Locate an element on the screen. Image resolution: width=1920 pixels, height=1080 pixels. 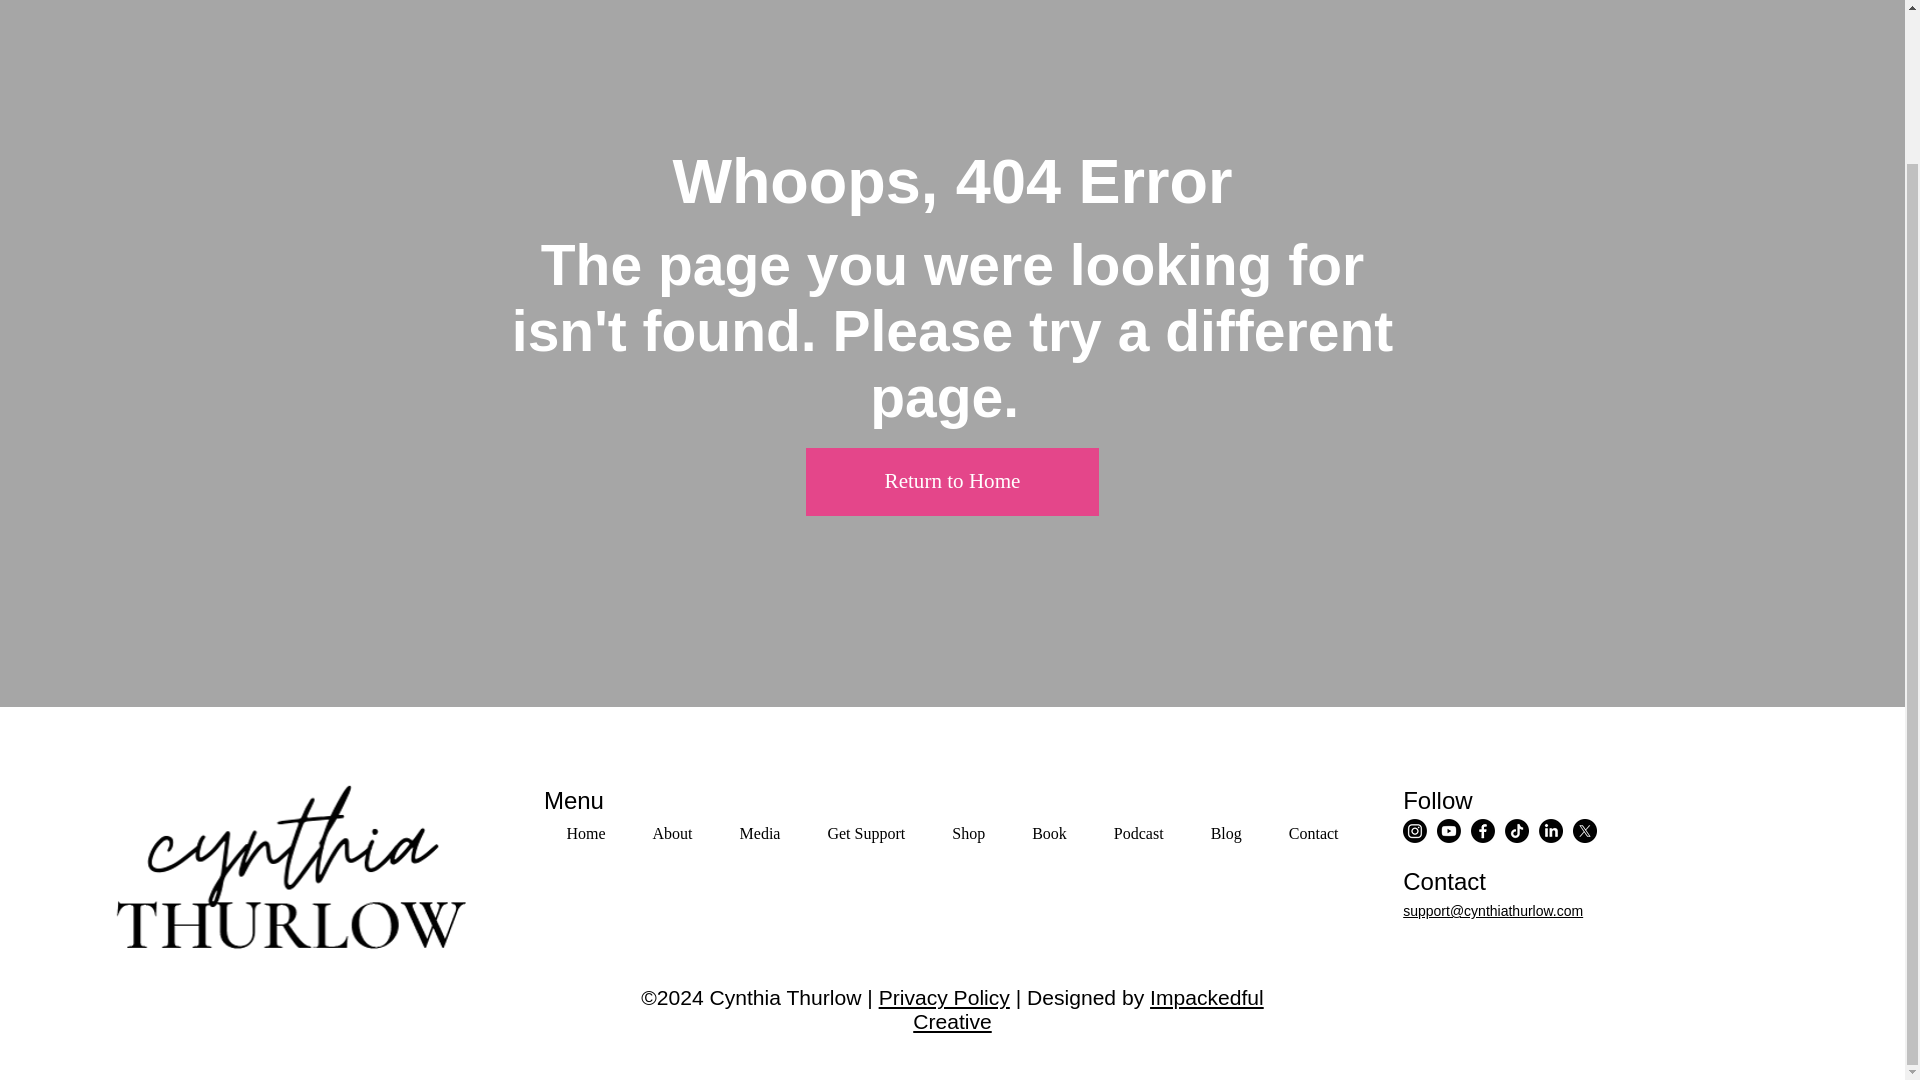
Impackedful Creative is located at coordinates (944, 997).